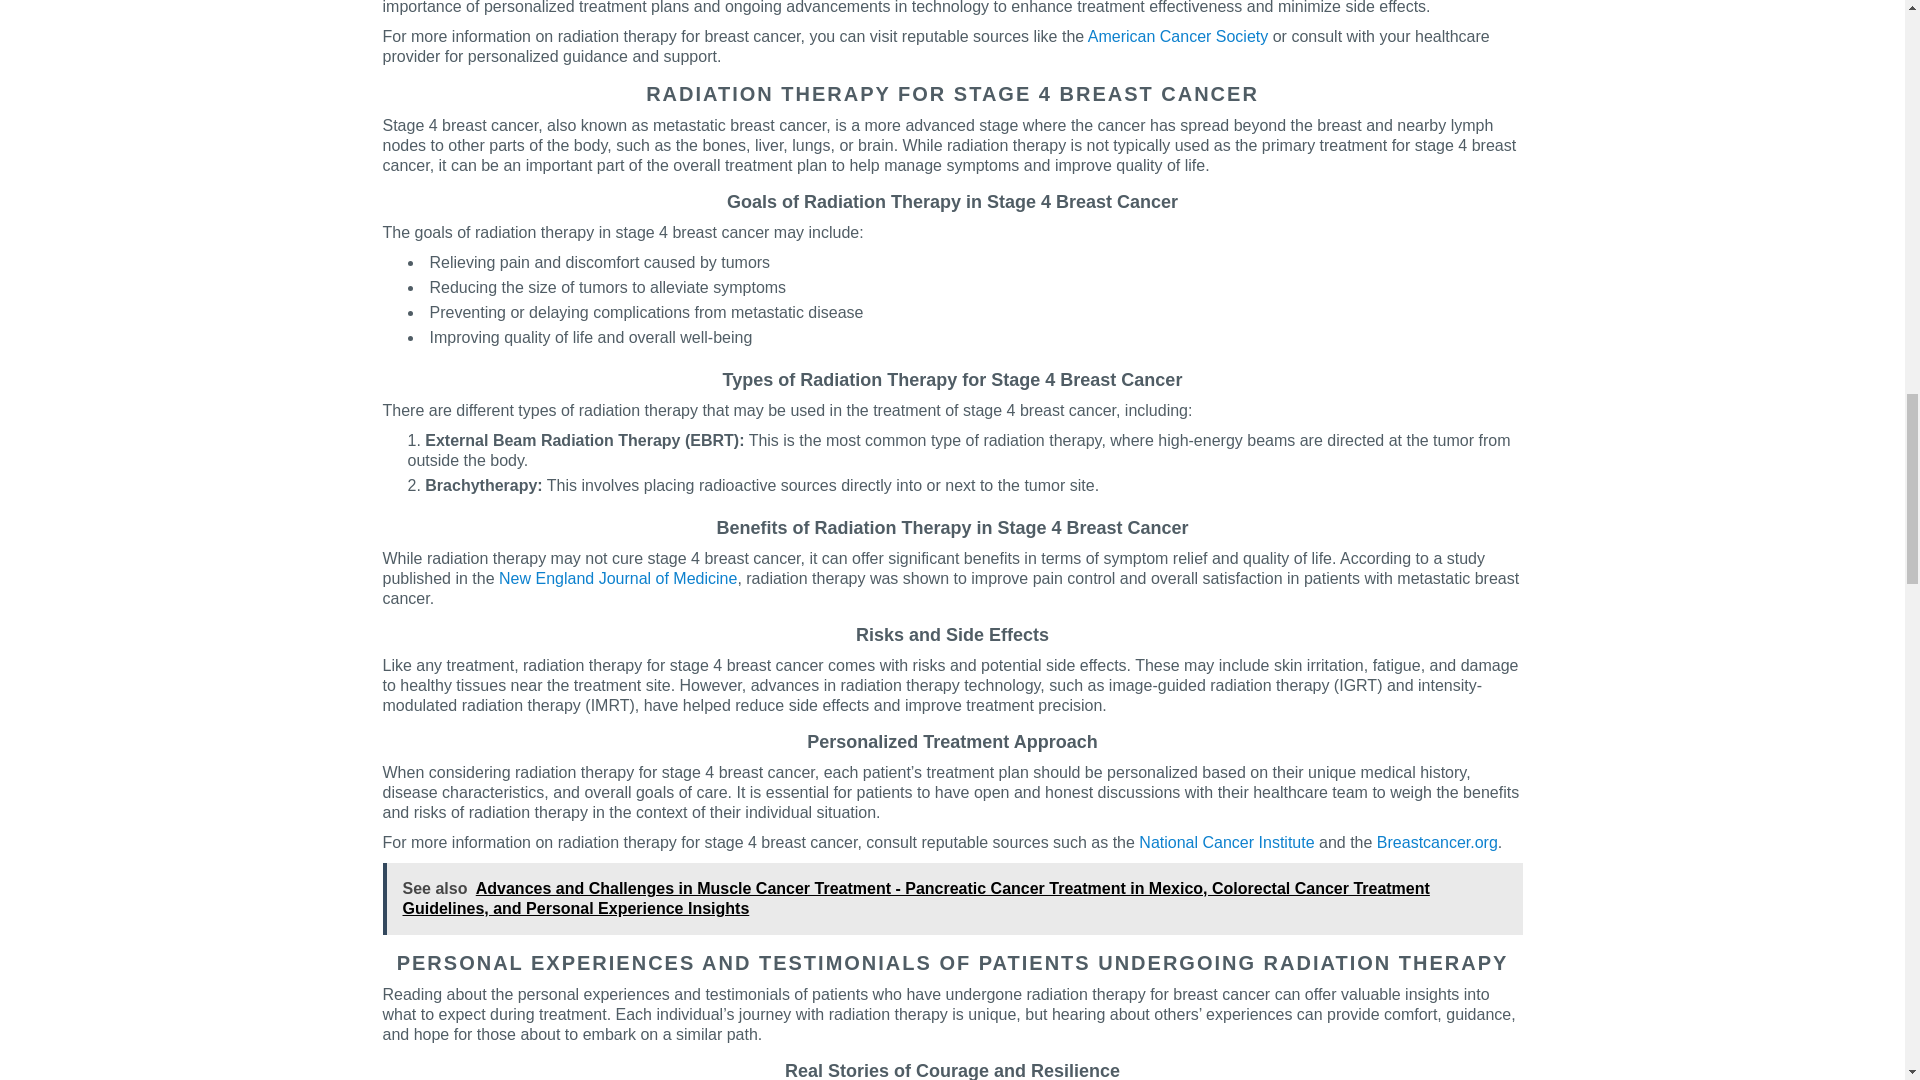 The image size is (1920, 1080). Describe the element at coordinates (1226, 842) in the screenshot. I see `National Cancer Institute` at that location.